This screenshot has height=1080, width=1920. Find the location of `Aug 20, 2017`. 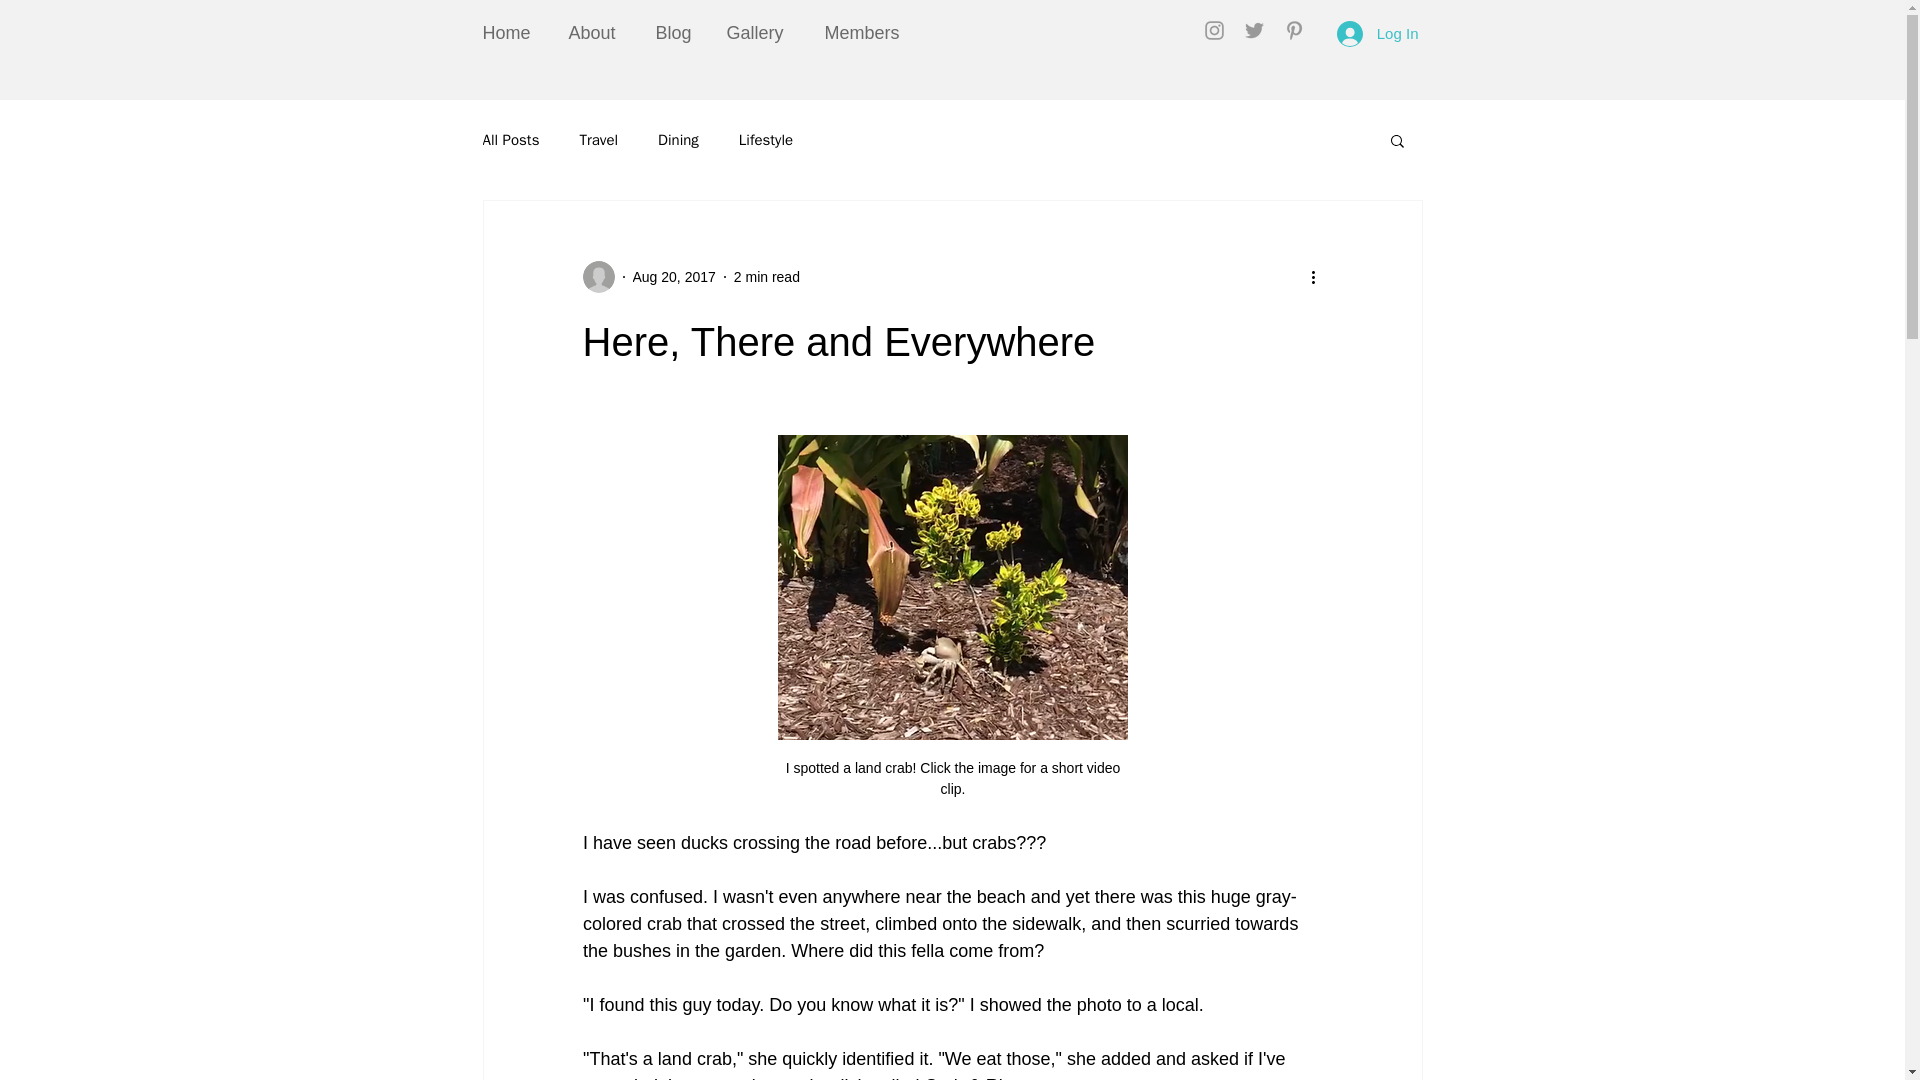

Aug 20, 2017 is located at coordinates (672, 276).